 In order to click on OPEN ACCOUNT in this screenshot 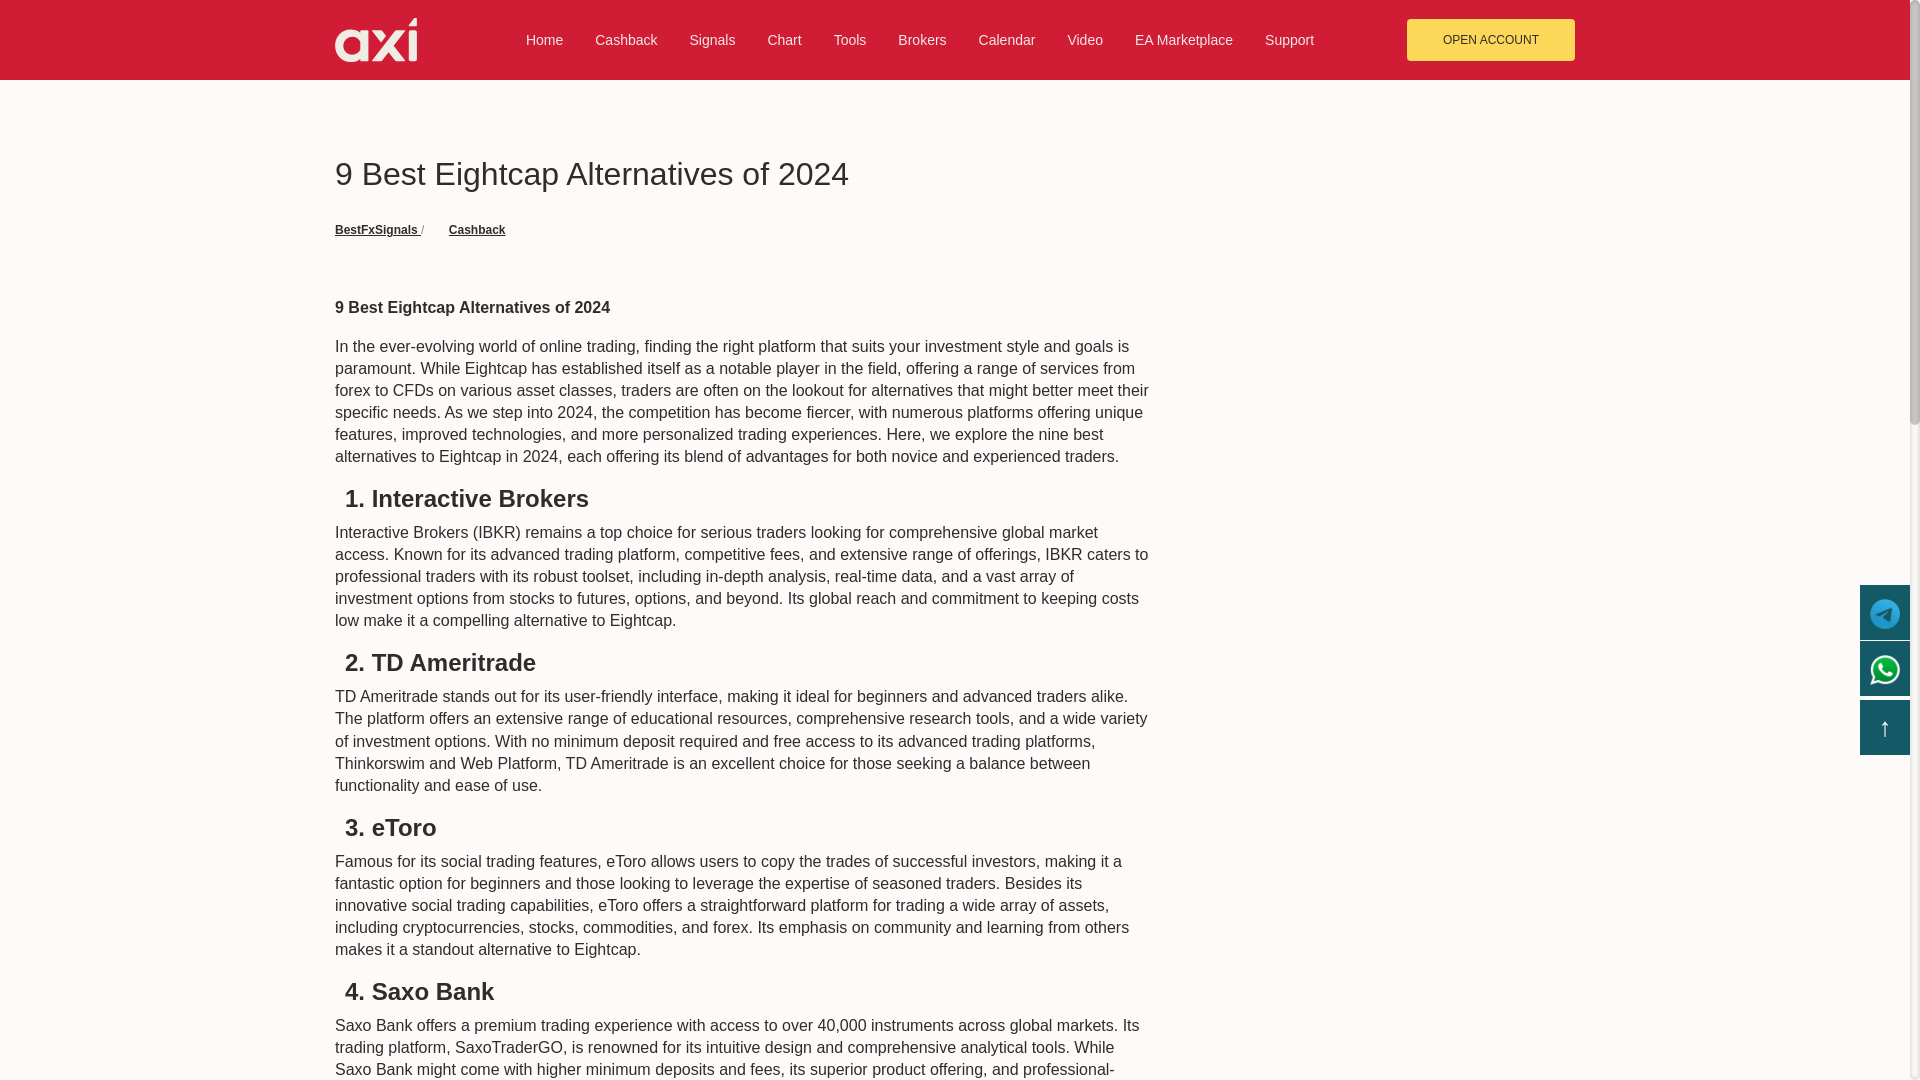, I will do `click(1490, 40)`.